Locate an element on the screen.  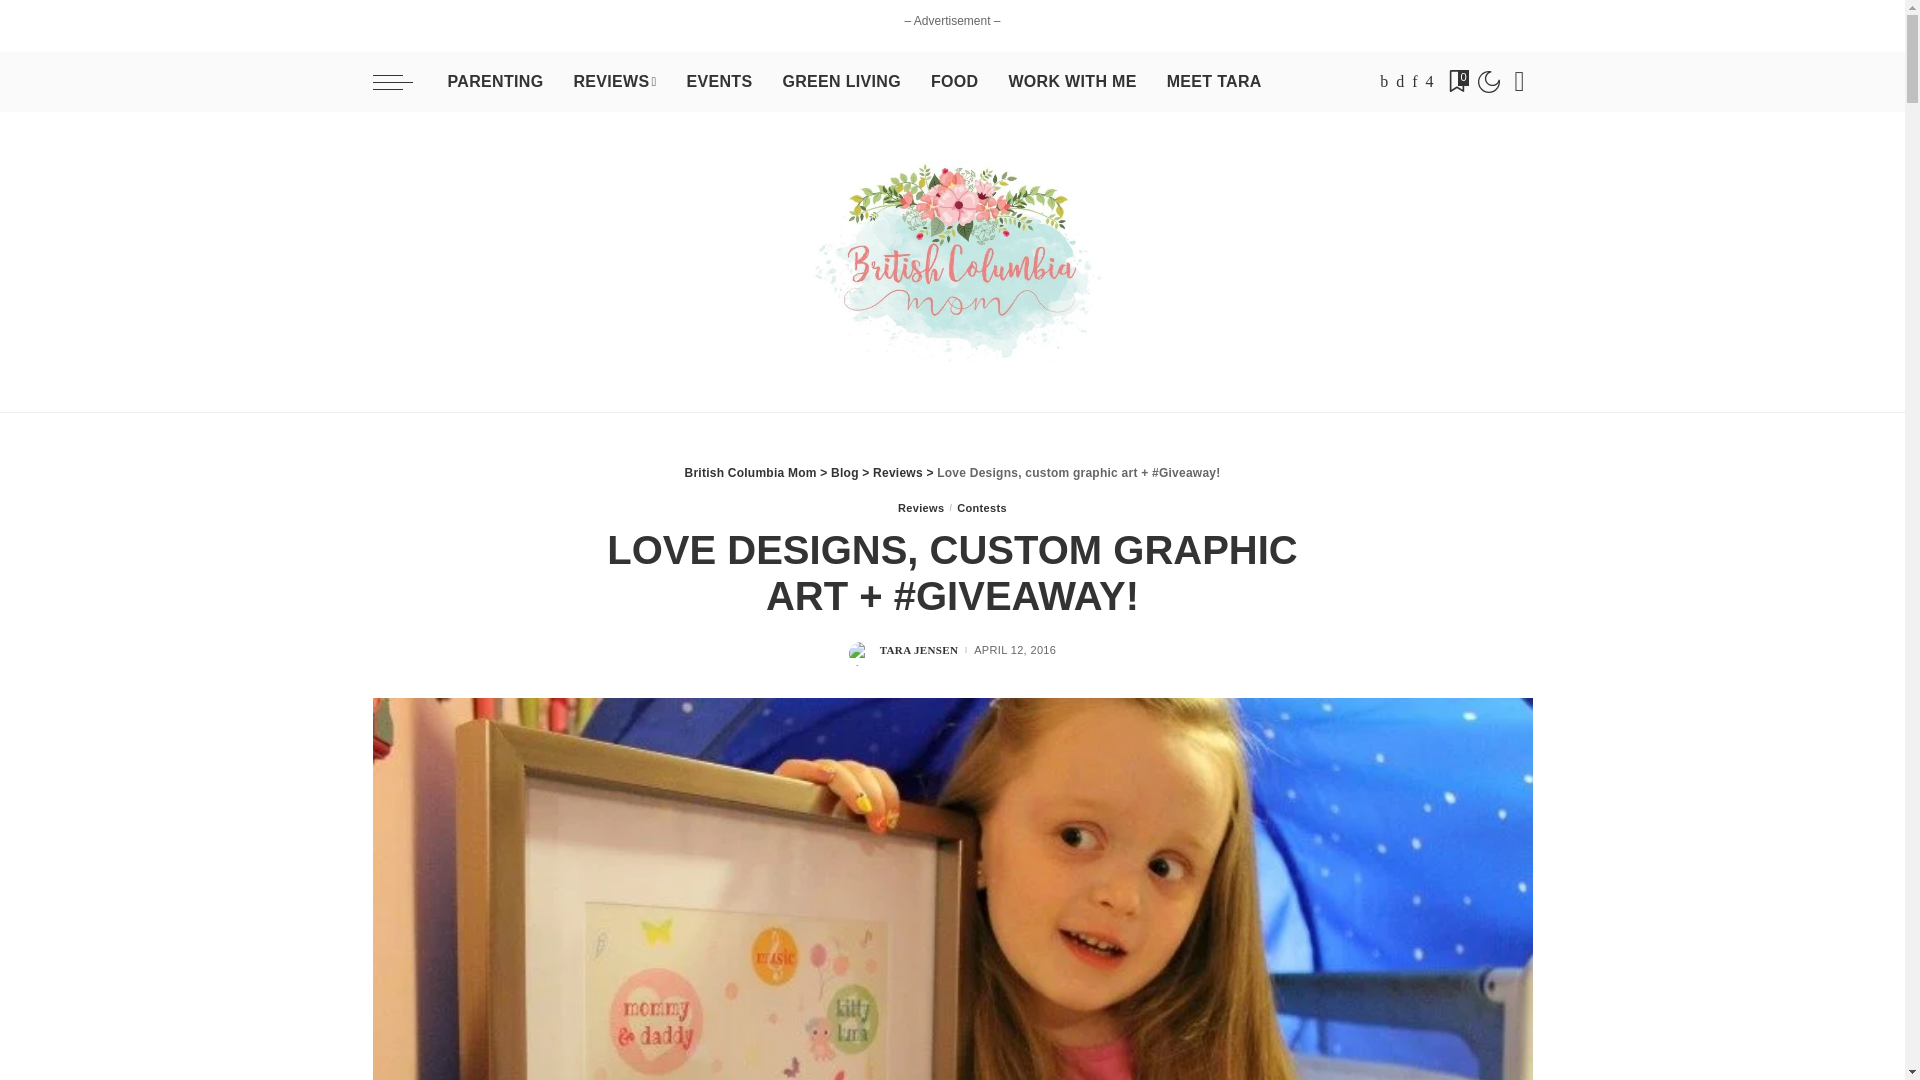
REVIEWS is located at coordinates (614, 82).